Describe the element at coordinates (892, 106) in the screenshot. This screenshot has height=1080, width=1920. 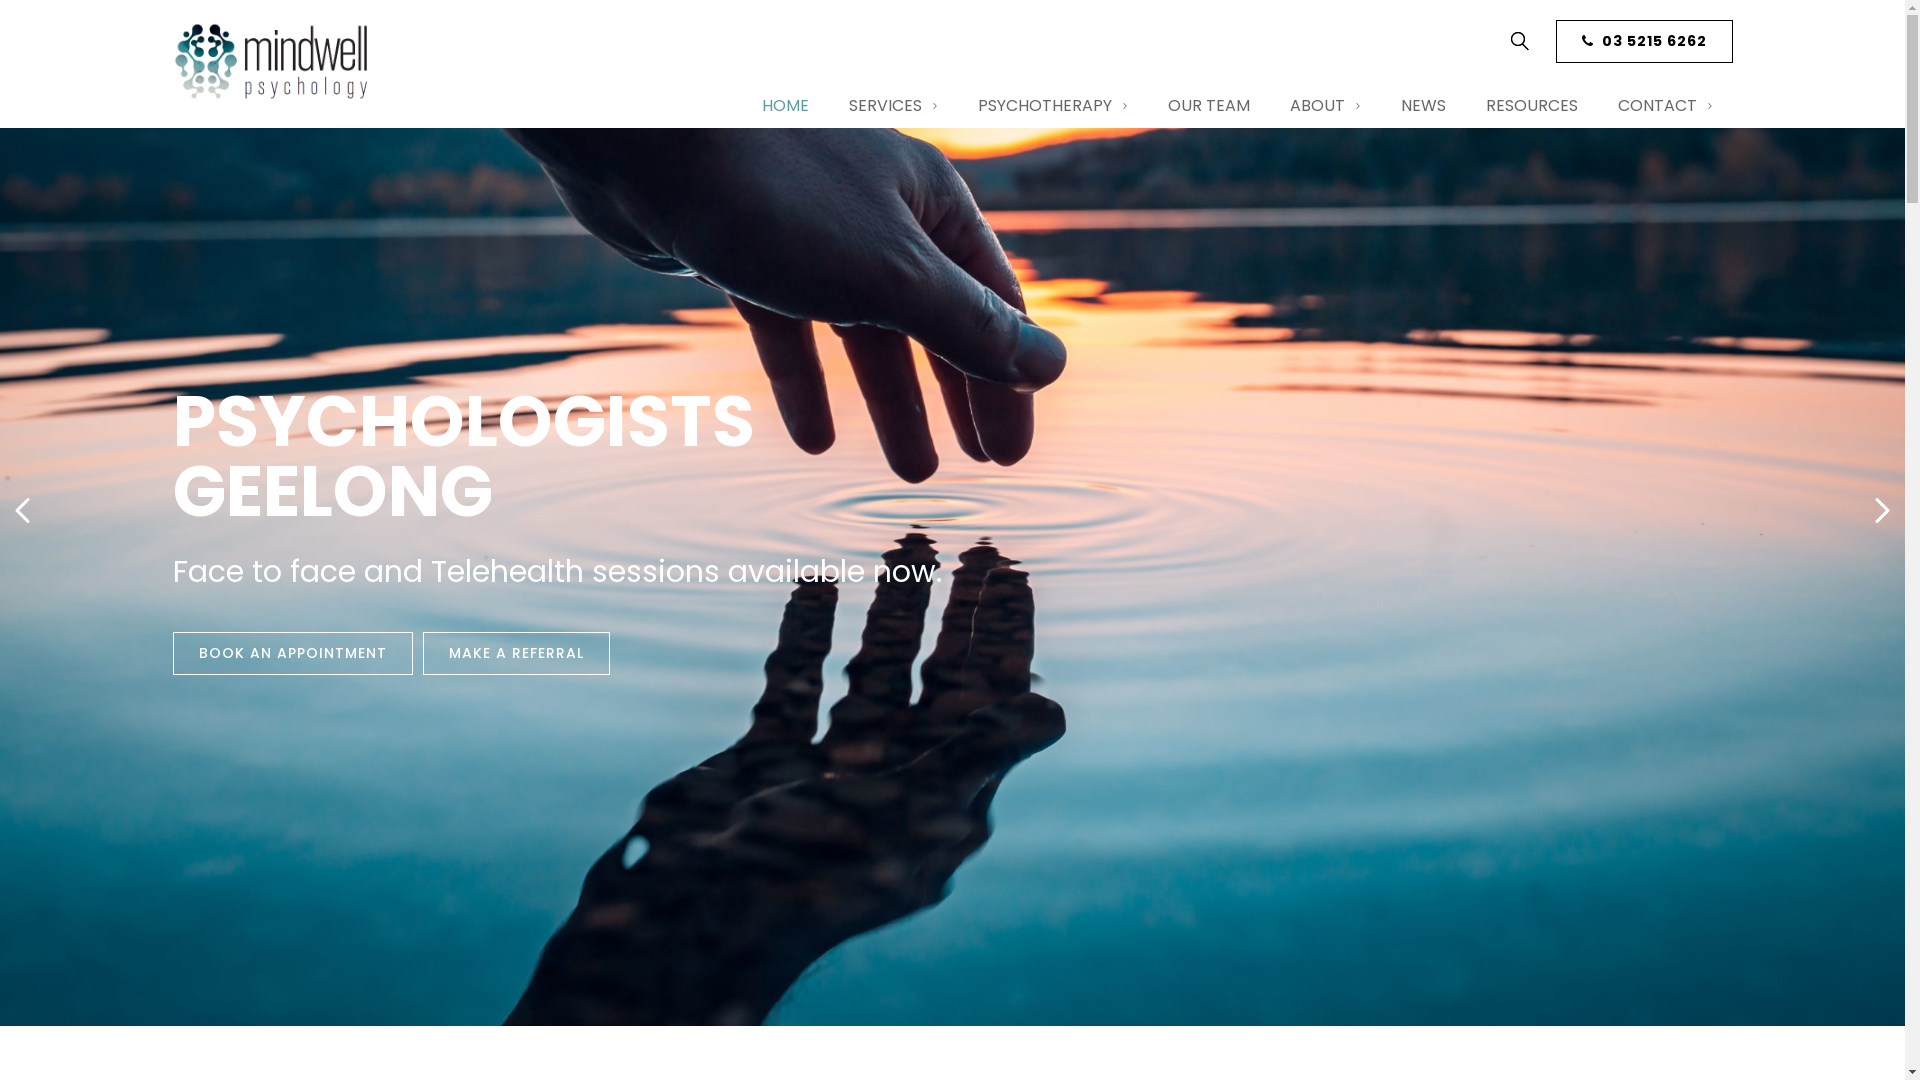
I see `SERVICES` at that location.